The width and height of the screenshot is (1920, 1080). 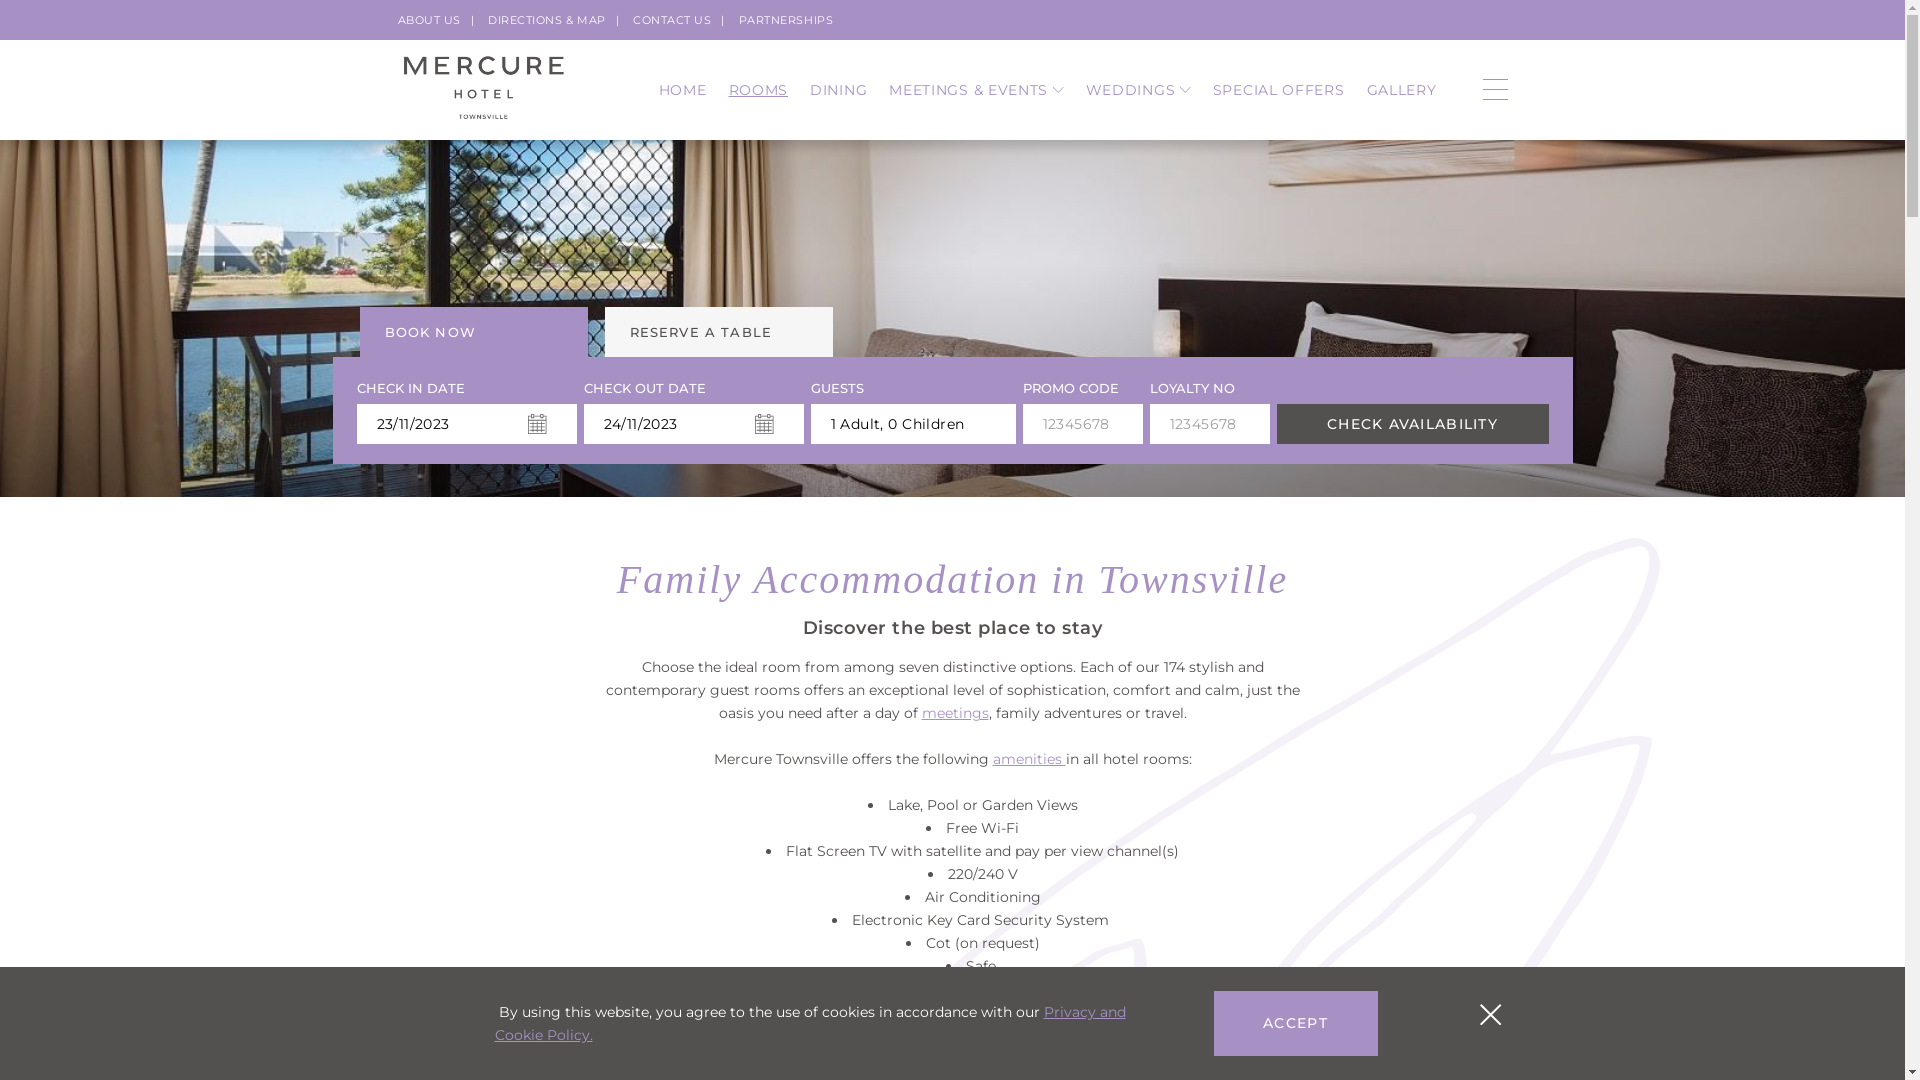 What do you see at coordinates (672, 20) in the screenshot?
I see `CONTACT US` at bounding box center [672, 20].